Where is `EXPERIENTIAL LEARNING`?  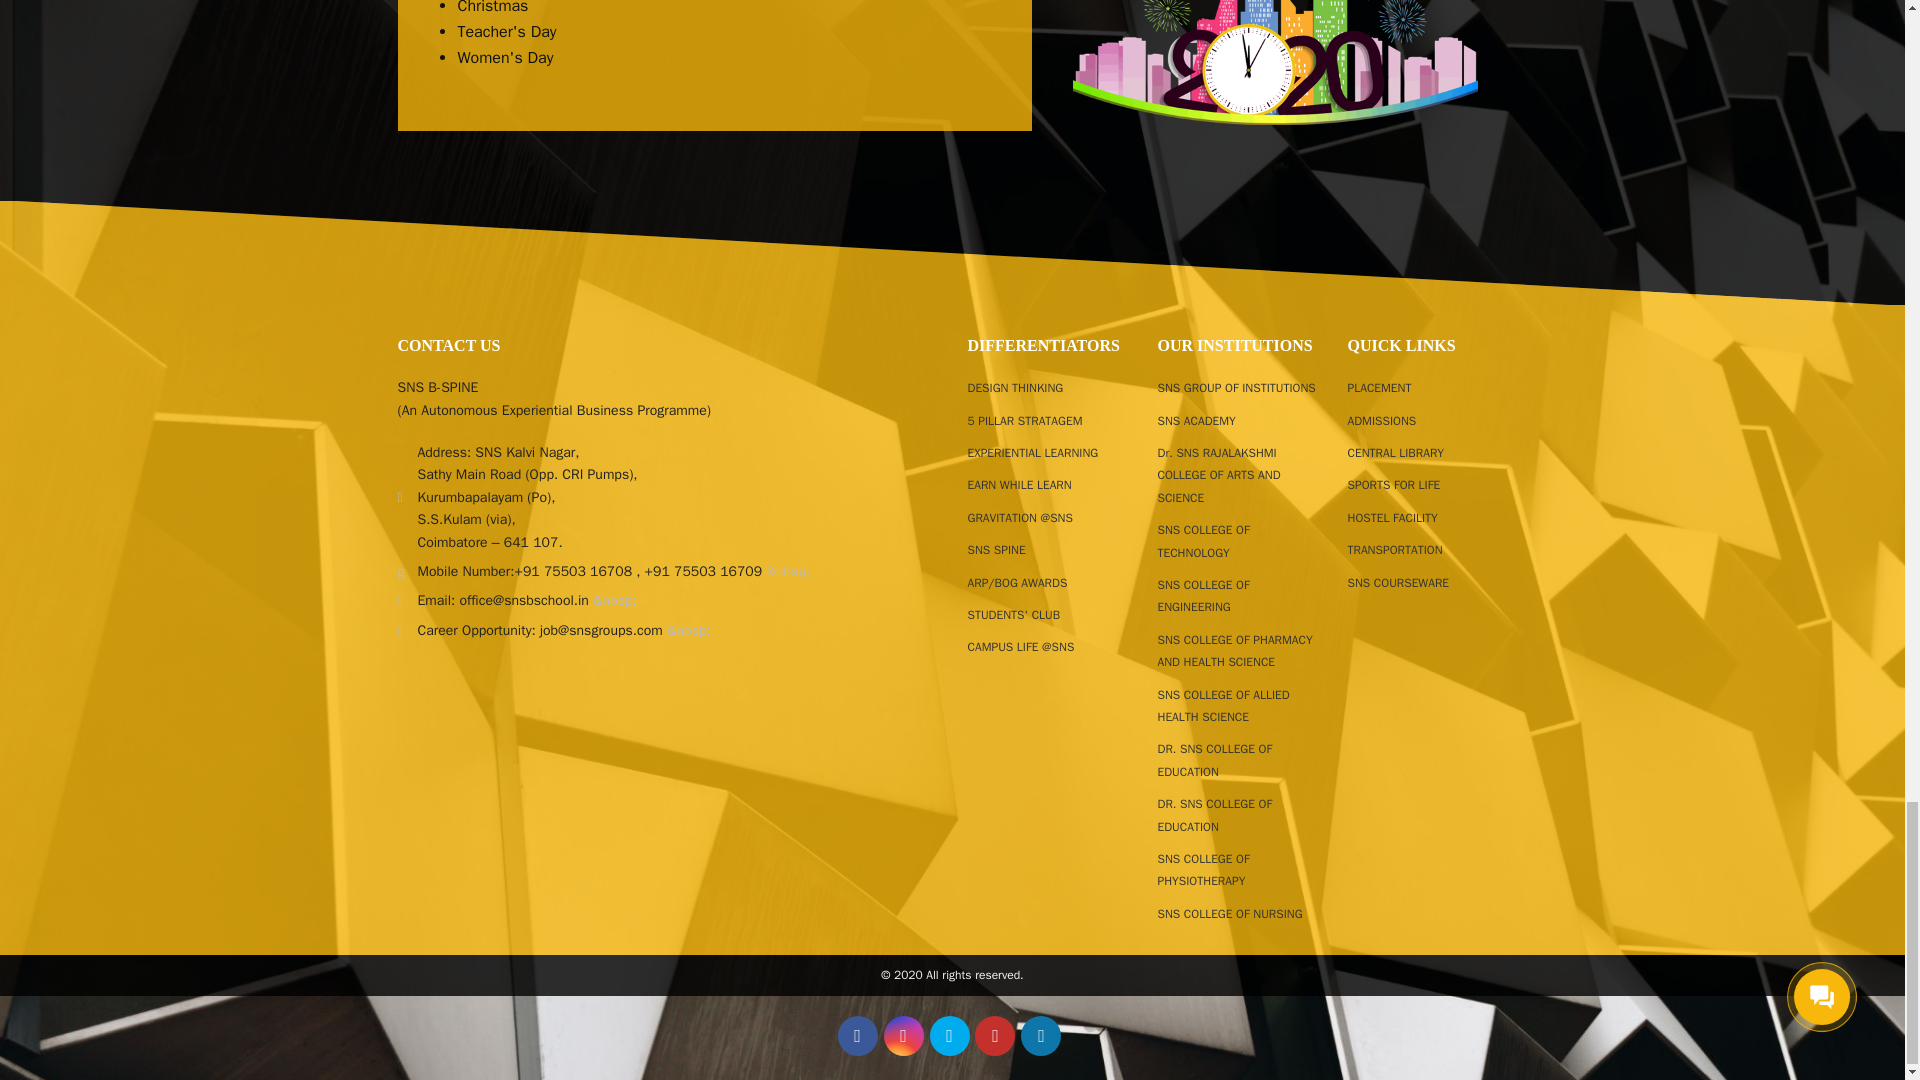
EXPERIENTIAL LEARNING is located at coordinates (1032, 452).